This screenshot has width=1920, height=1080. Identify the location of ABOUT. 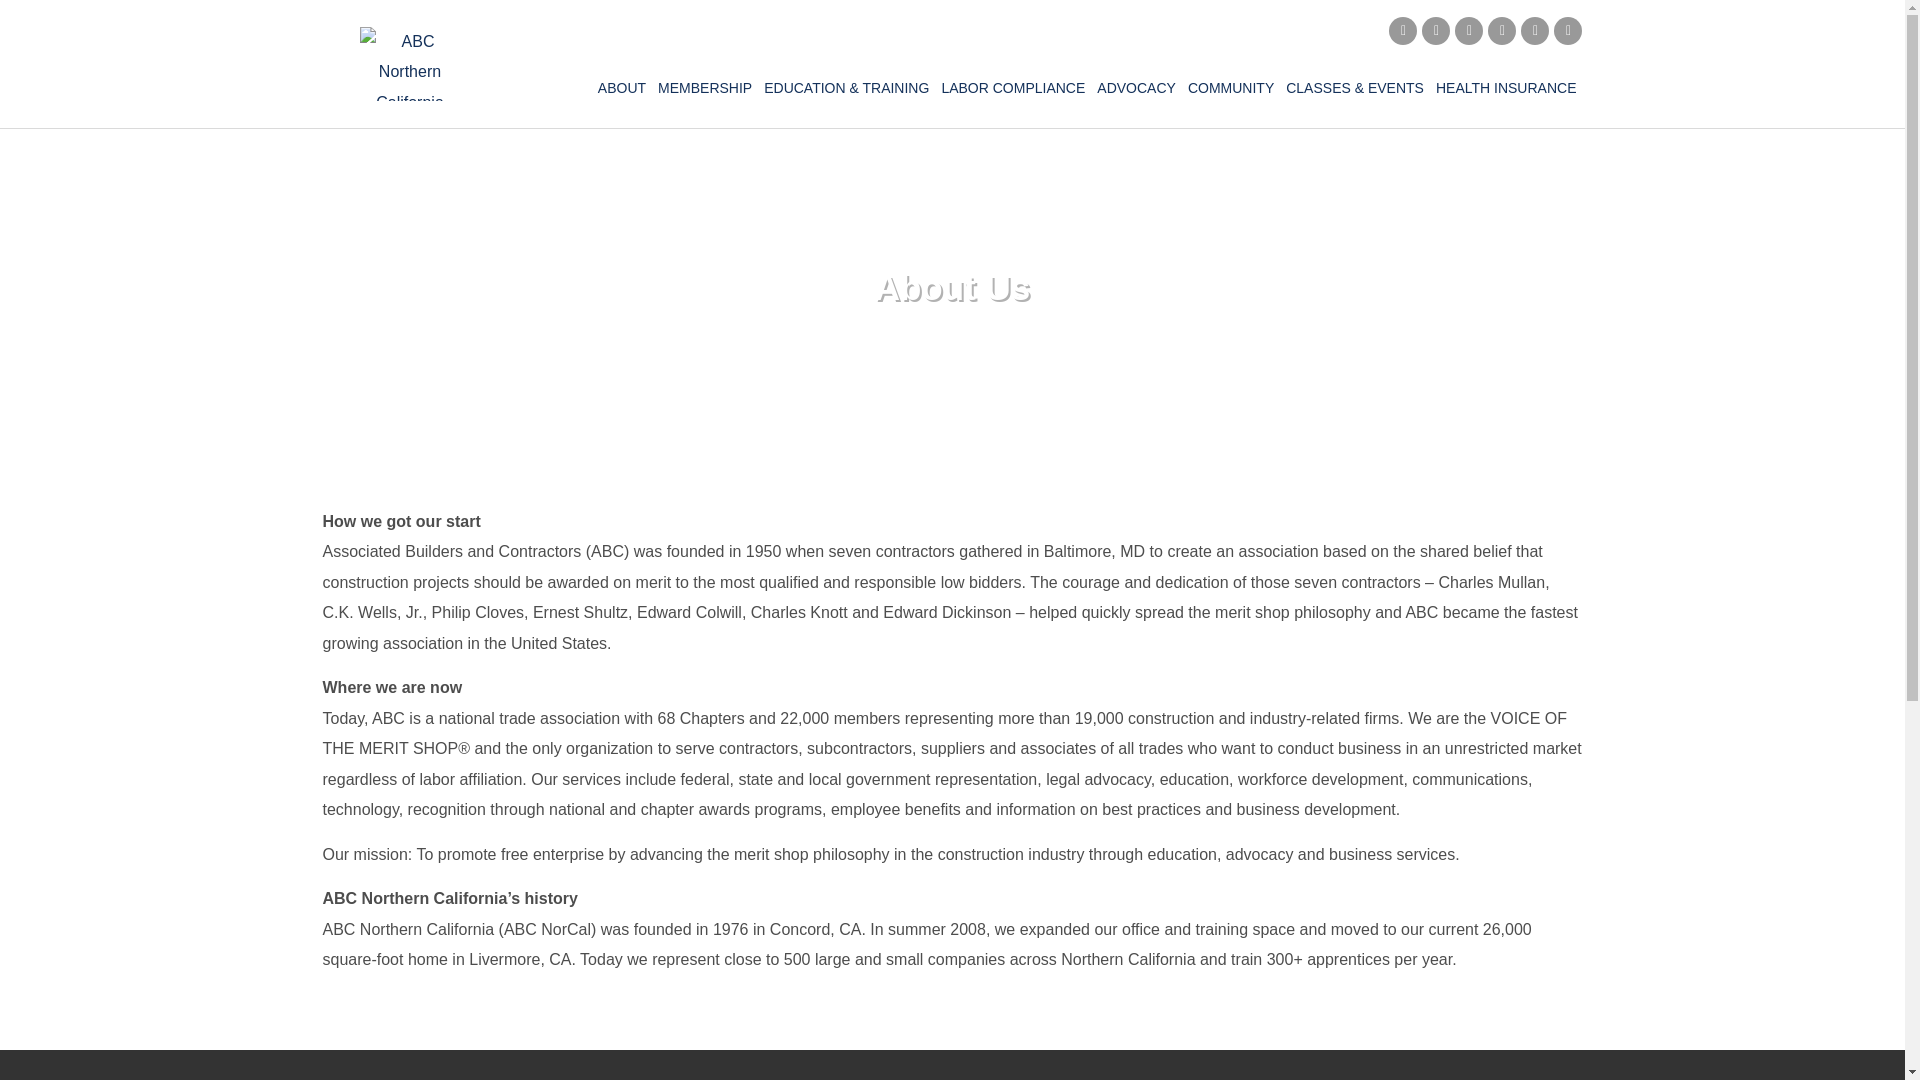
(622, 88).